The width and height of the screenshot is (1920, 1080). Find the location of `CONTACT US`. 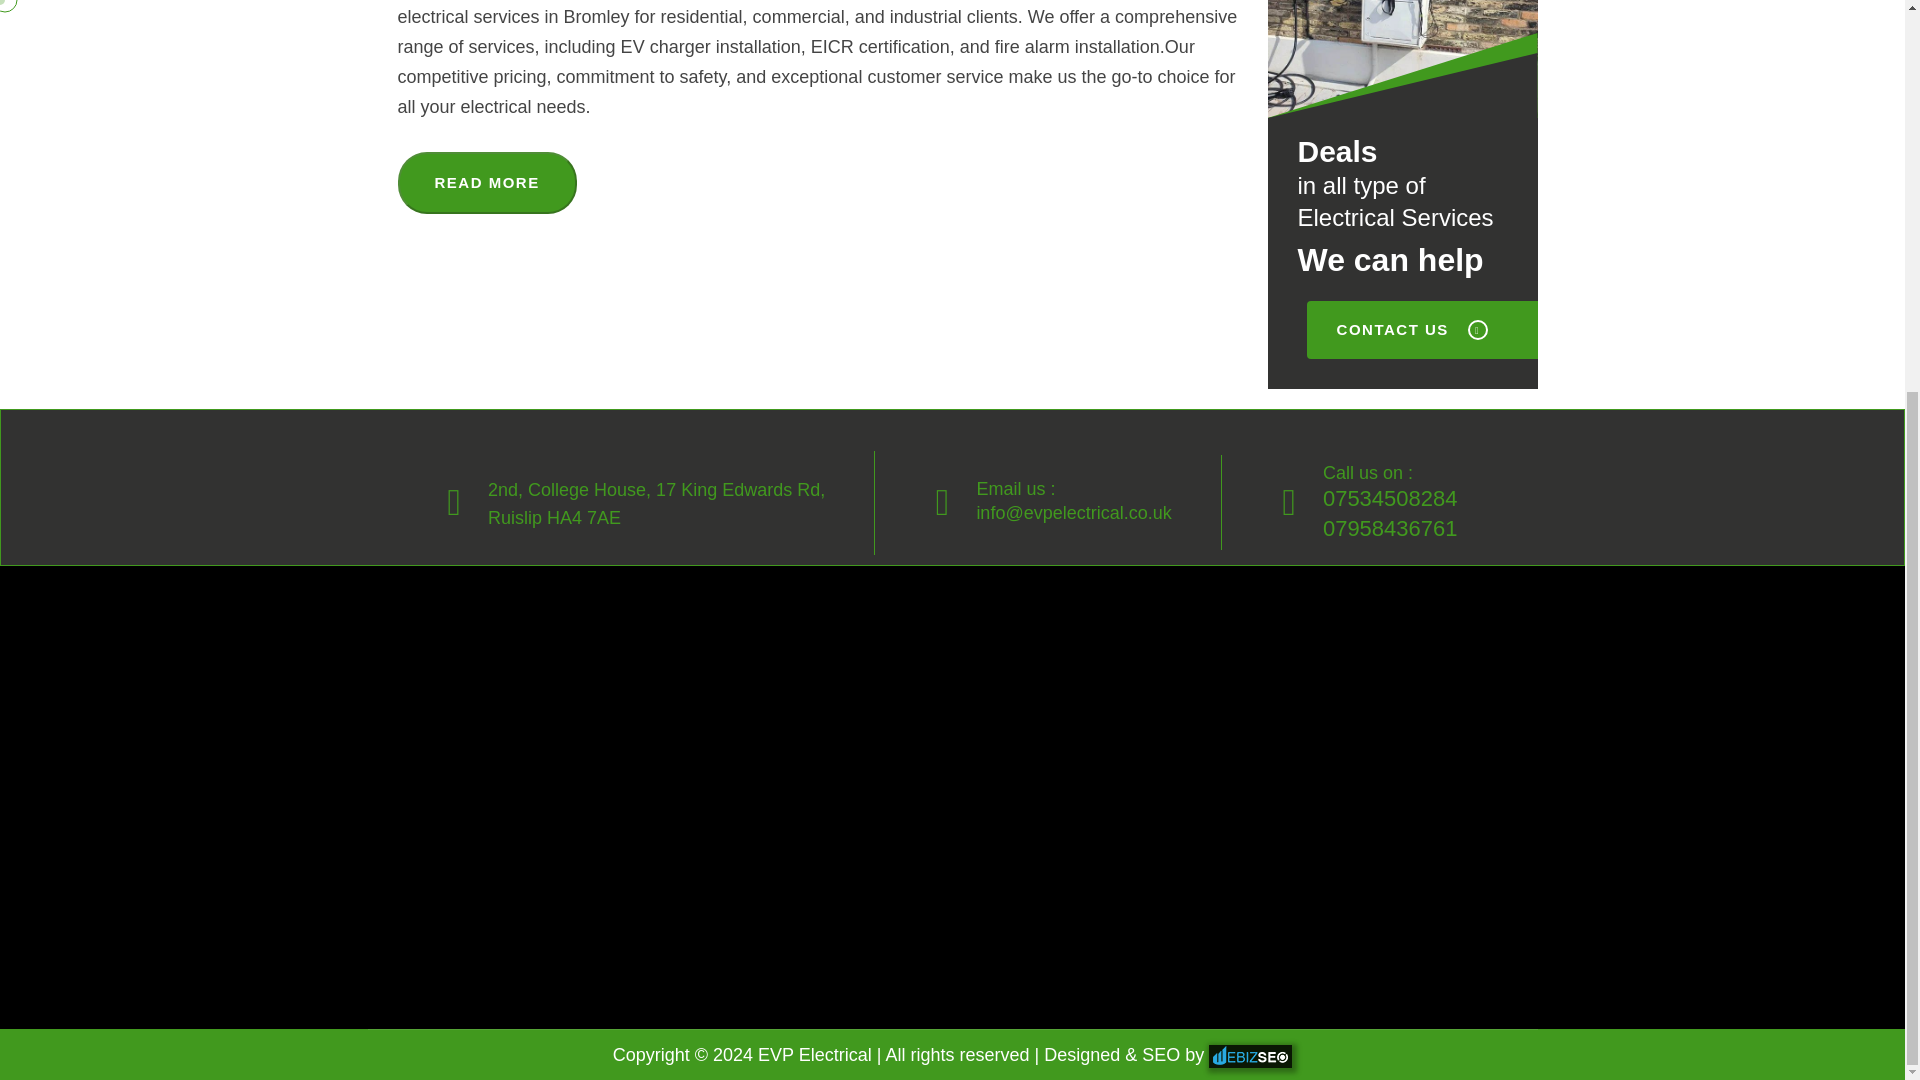

CONTACT US is located at coordinates (1422, 330).